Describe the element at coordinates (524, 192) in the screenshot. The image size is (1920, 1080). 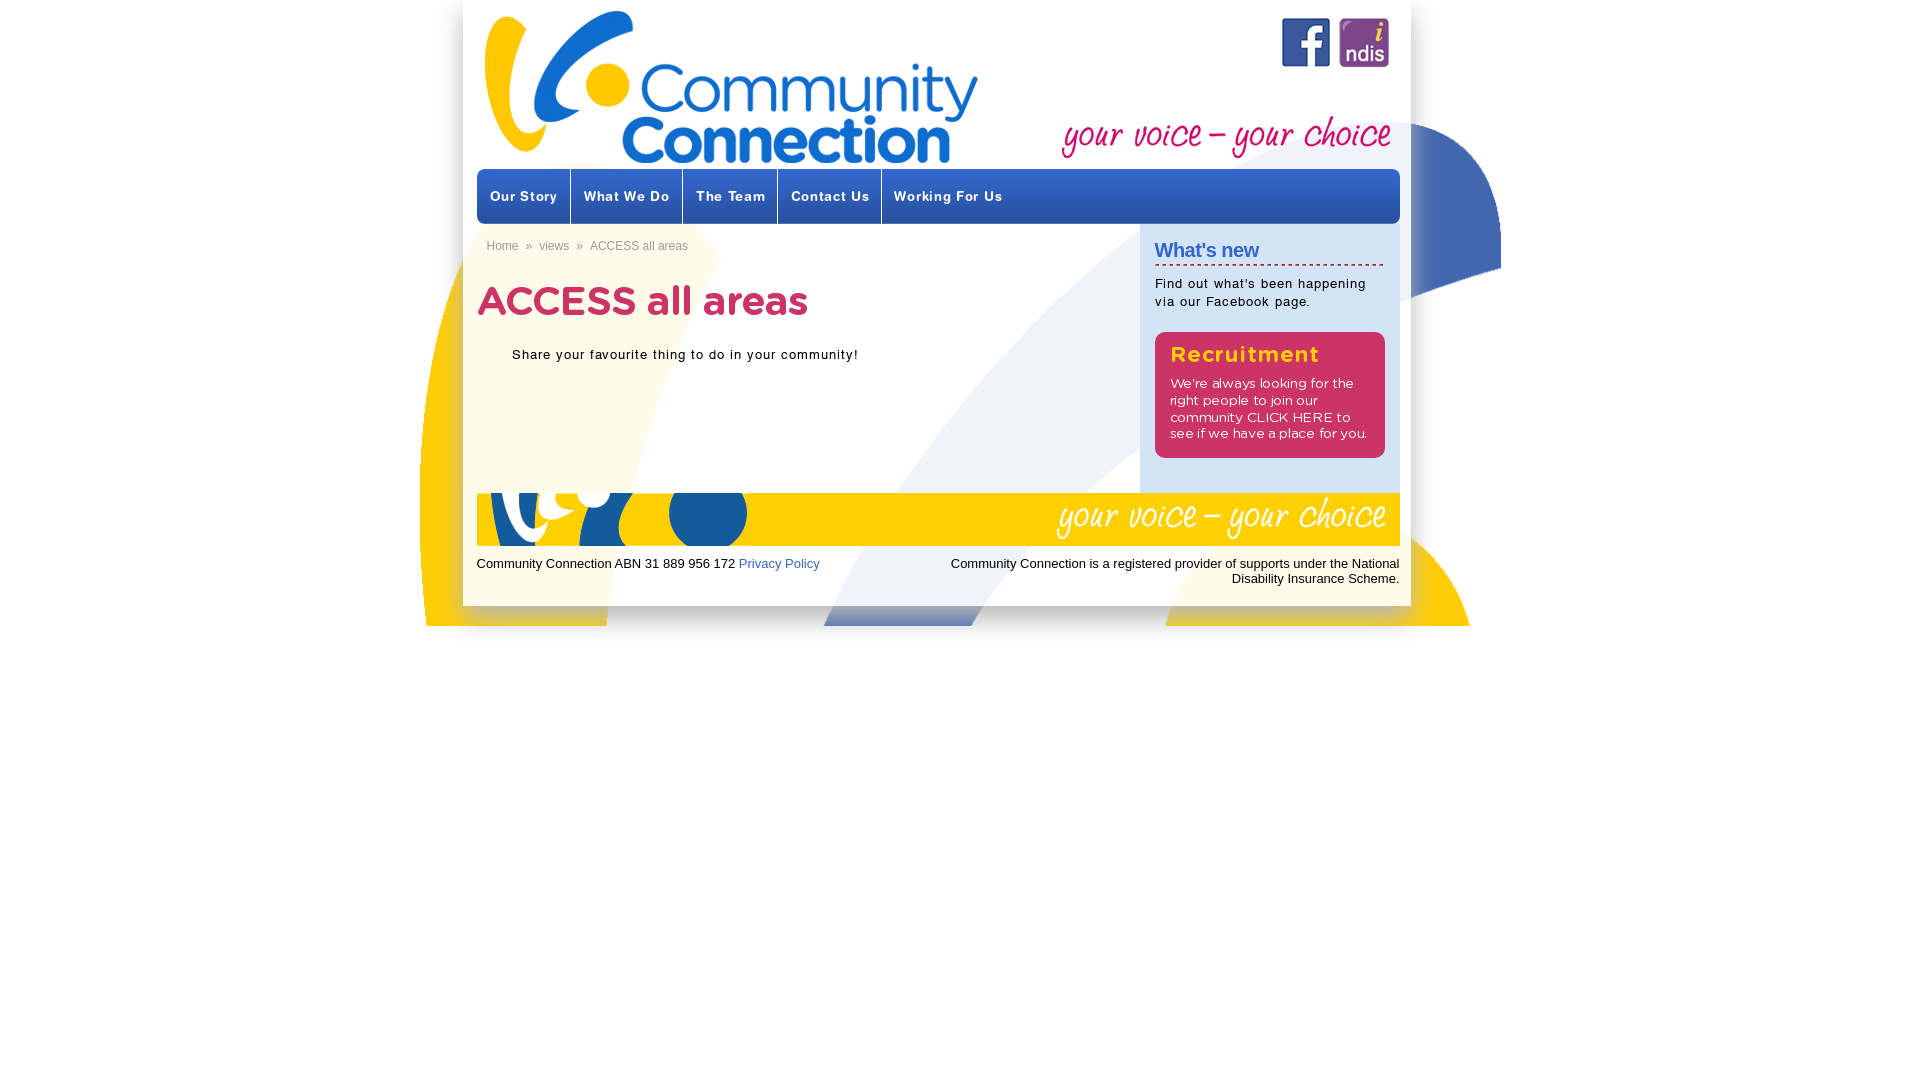
I see `Our Story` at that location.